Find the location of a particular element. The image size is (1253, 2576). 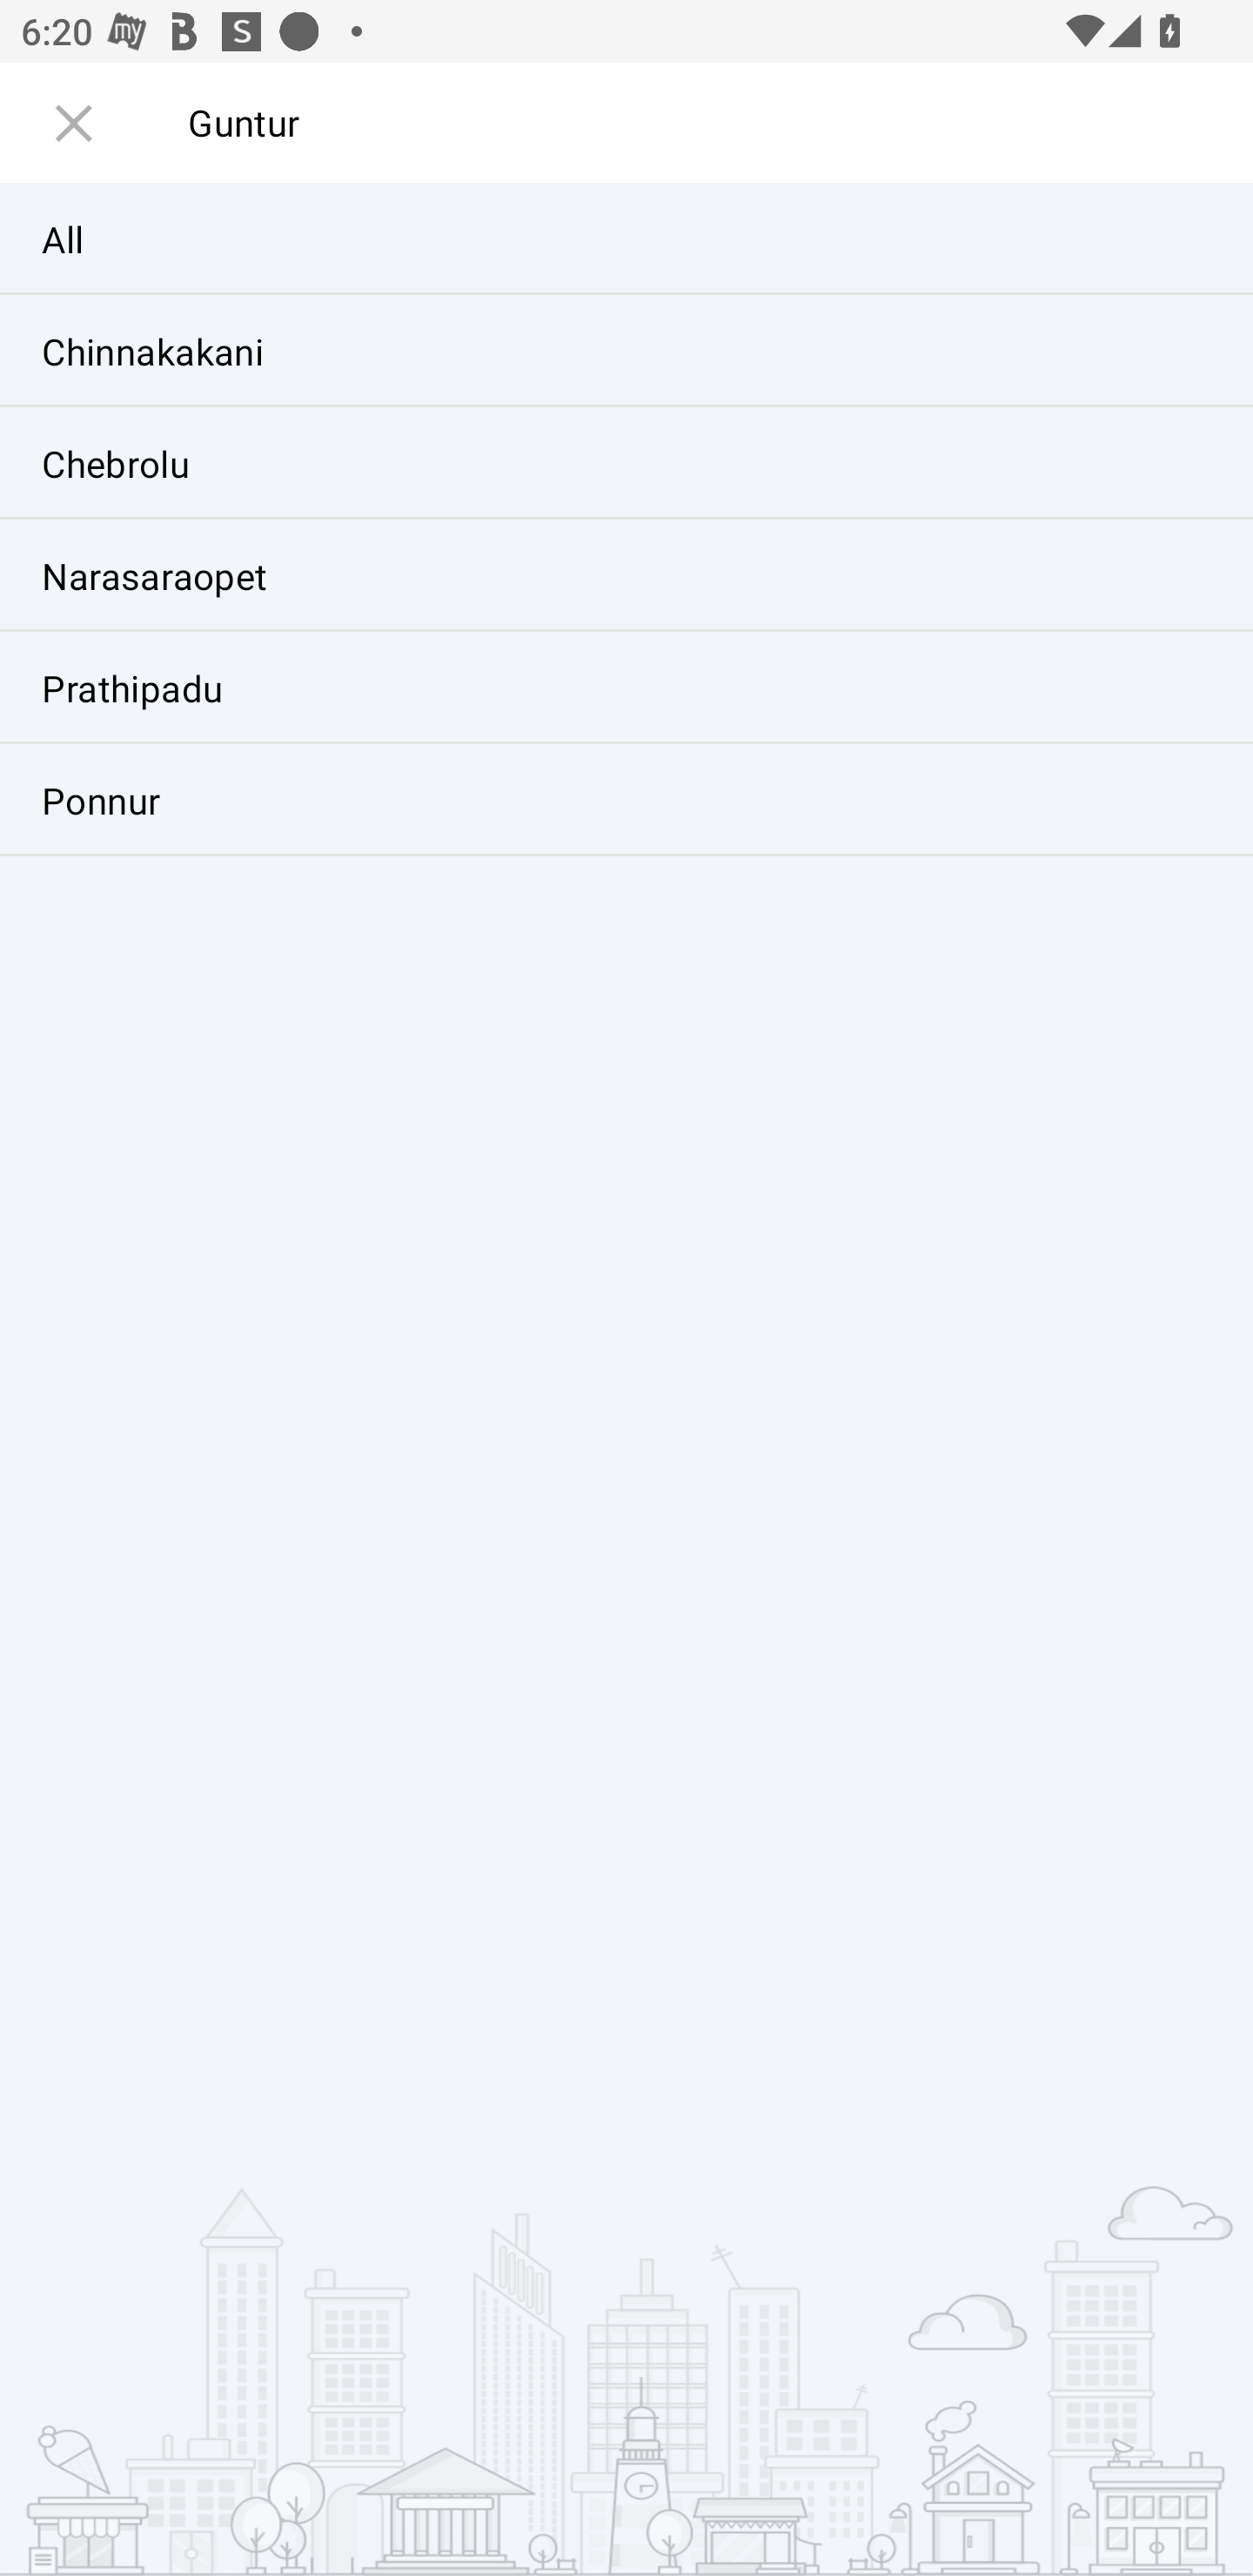

Chebrolu is located at coordinates (626, 463).